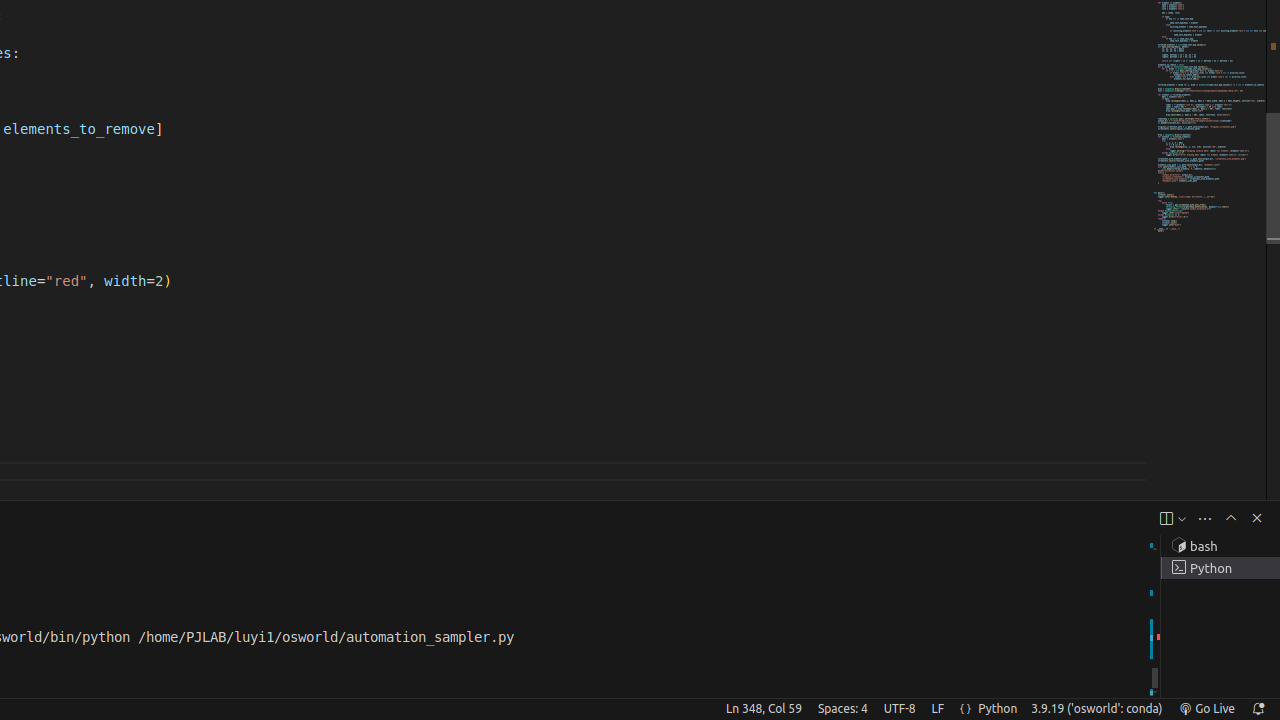 The width and height of the screenshot is (1280, 720). Describe the element at coordinates (1231, 518) in the screenshot. I see `Maximize Panel Size` at that location.